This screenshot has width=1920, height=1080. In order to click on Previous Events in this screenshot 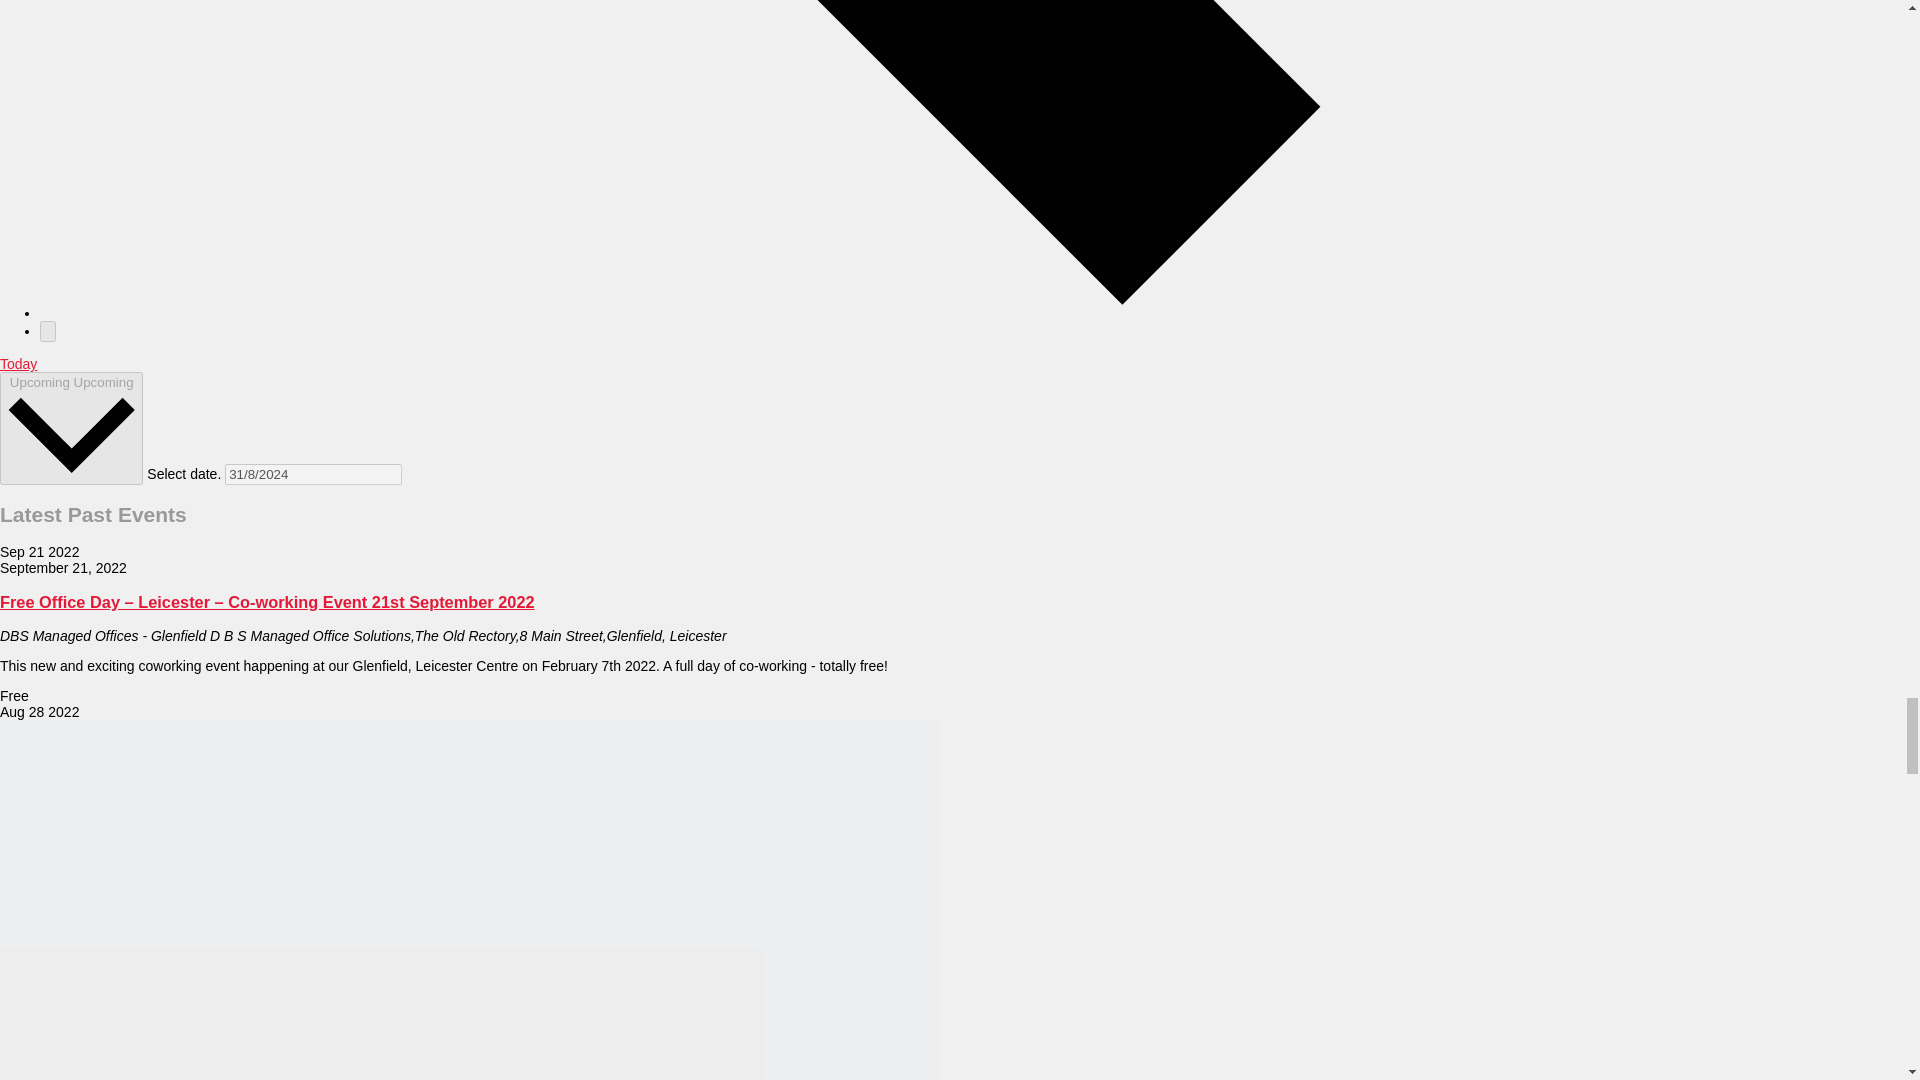, I will do `click(700, 312)`.